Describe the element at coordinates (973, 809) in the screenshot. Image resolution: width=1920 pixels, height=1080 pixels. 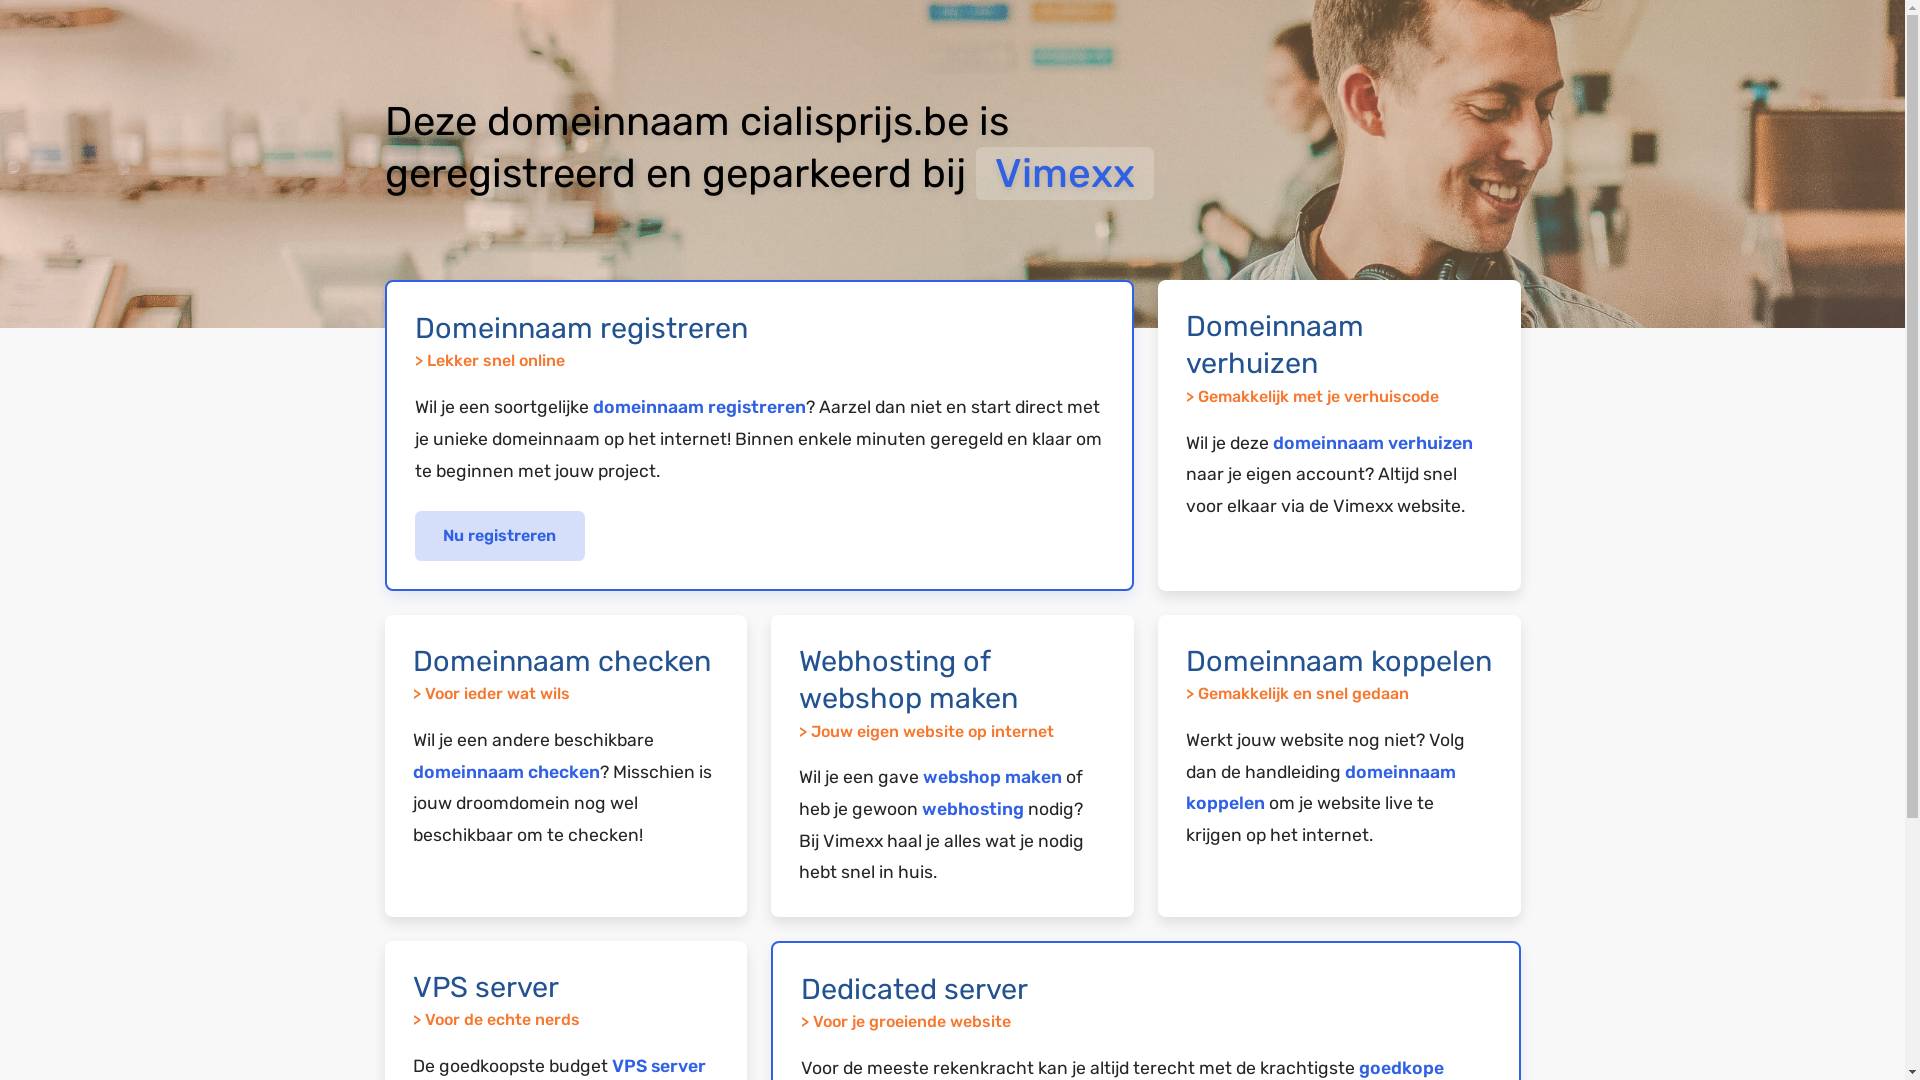
I see `webhosting` at that location.